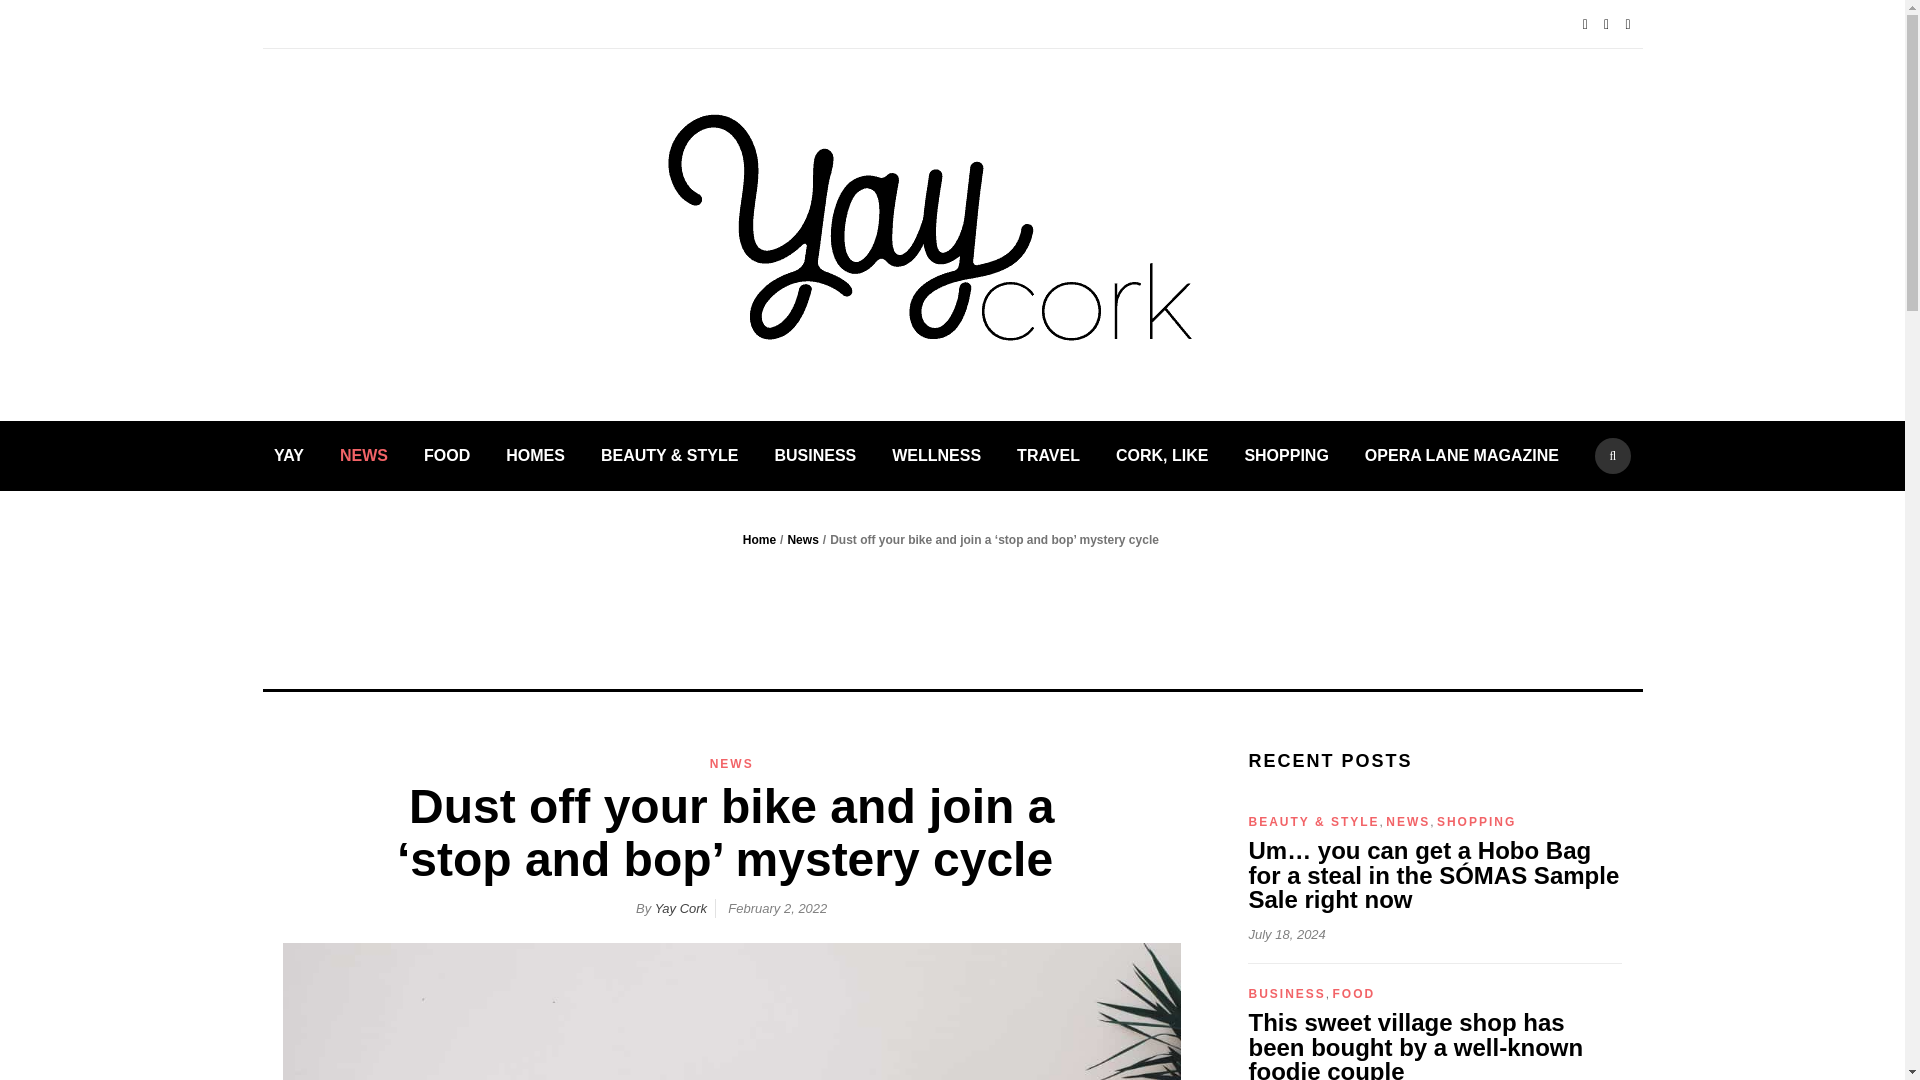 Image resolution: width=1920 pixels, height=1080 pixels. I want to click on Facebook, so click(1590, 24).